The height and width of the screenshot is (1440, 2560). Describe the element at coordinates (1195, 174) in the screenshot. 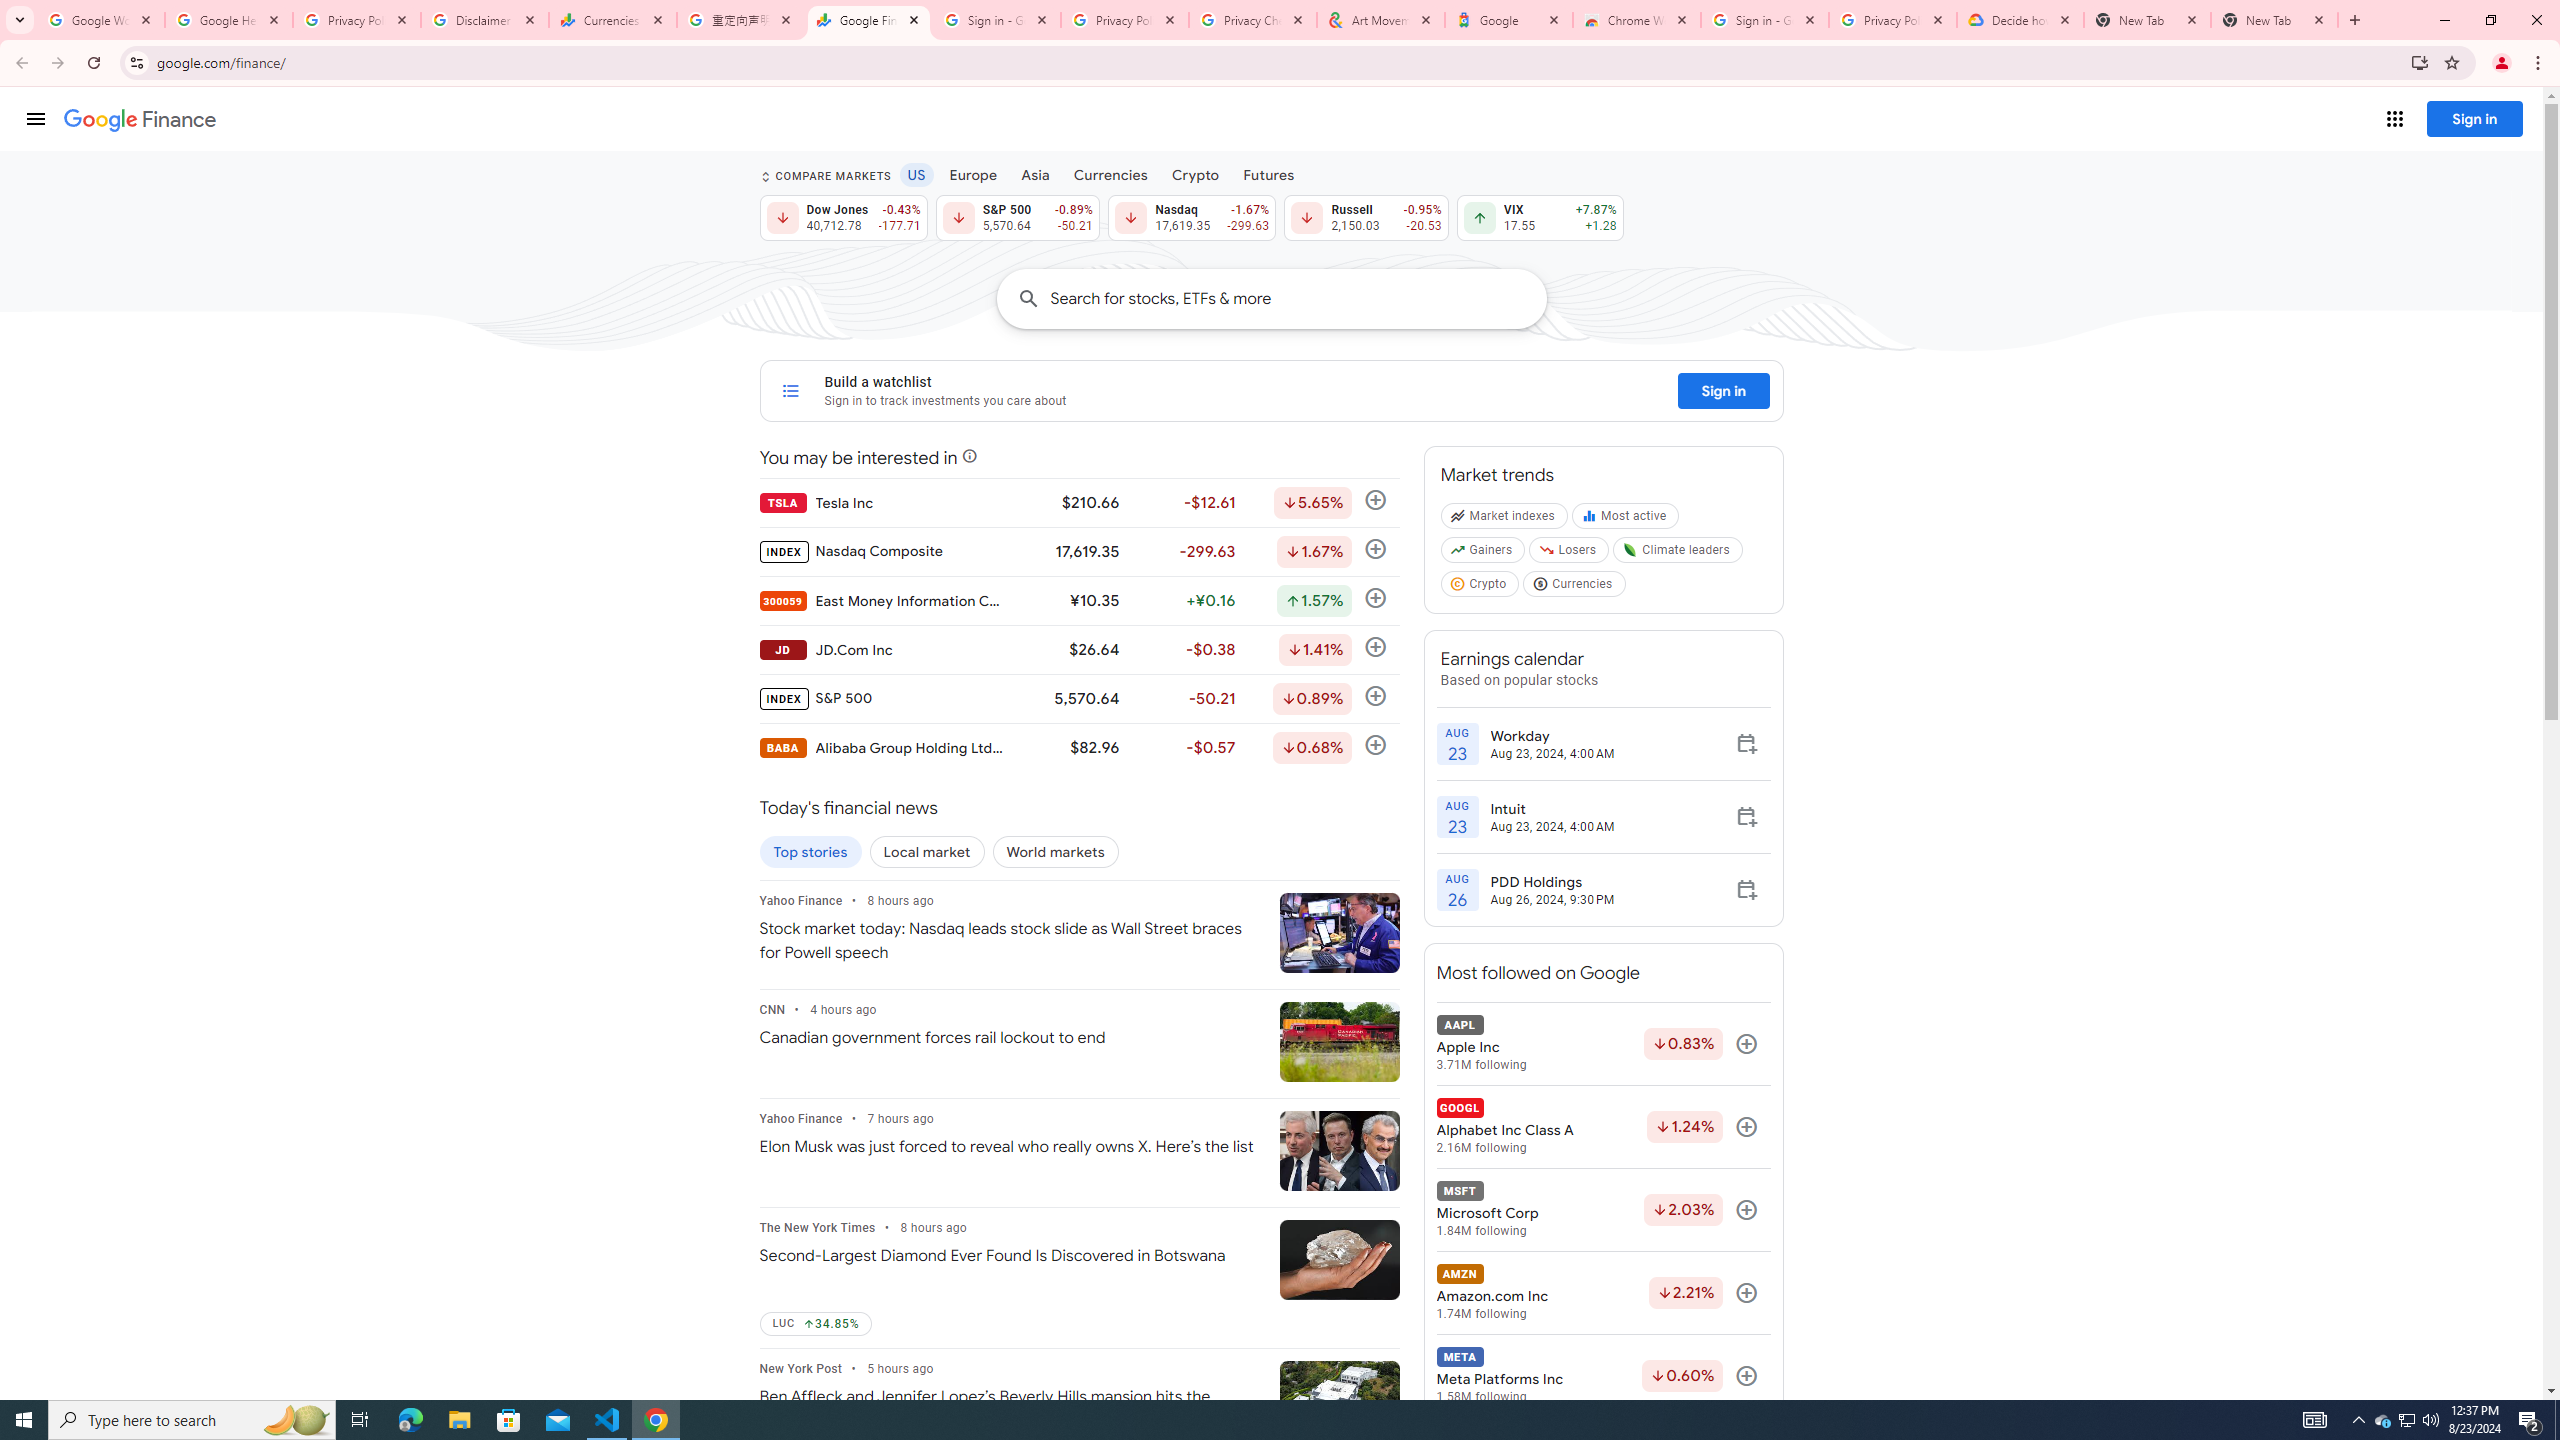

I see `Crypto` at that location.